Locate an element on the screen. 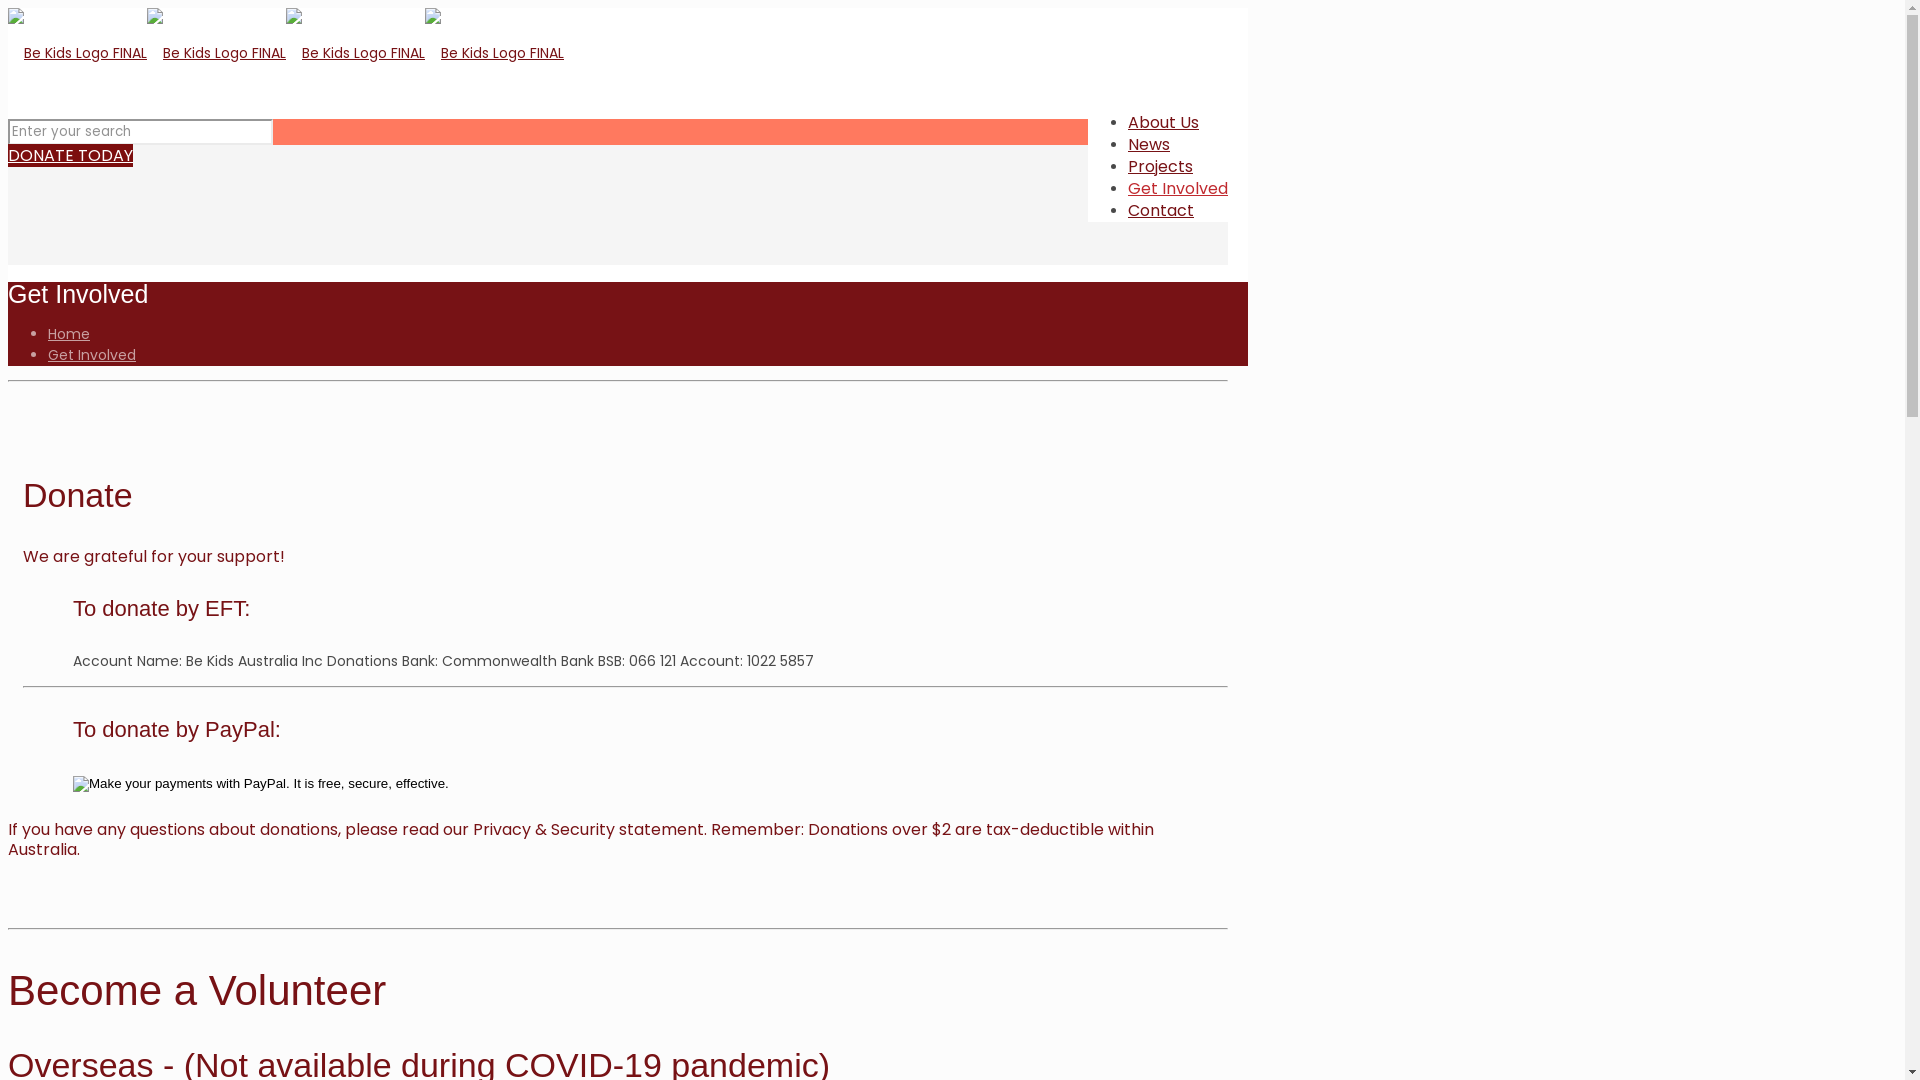 This screenshot has height=1080, width=1920. BeKids is located at coordinates (286, 52).